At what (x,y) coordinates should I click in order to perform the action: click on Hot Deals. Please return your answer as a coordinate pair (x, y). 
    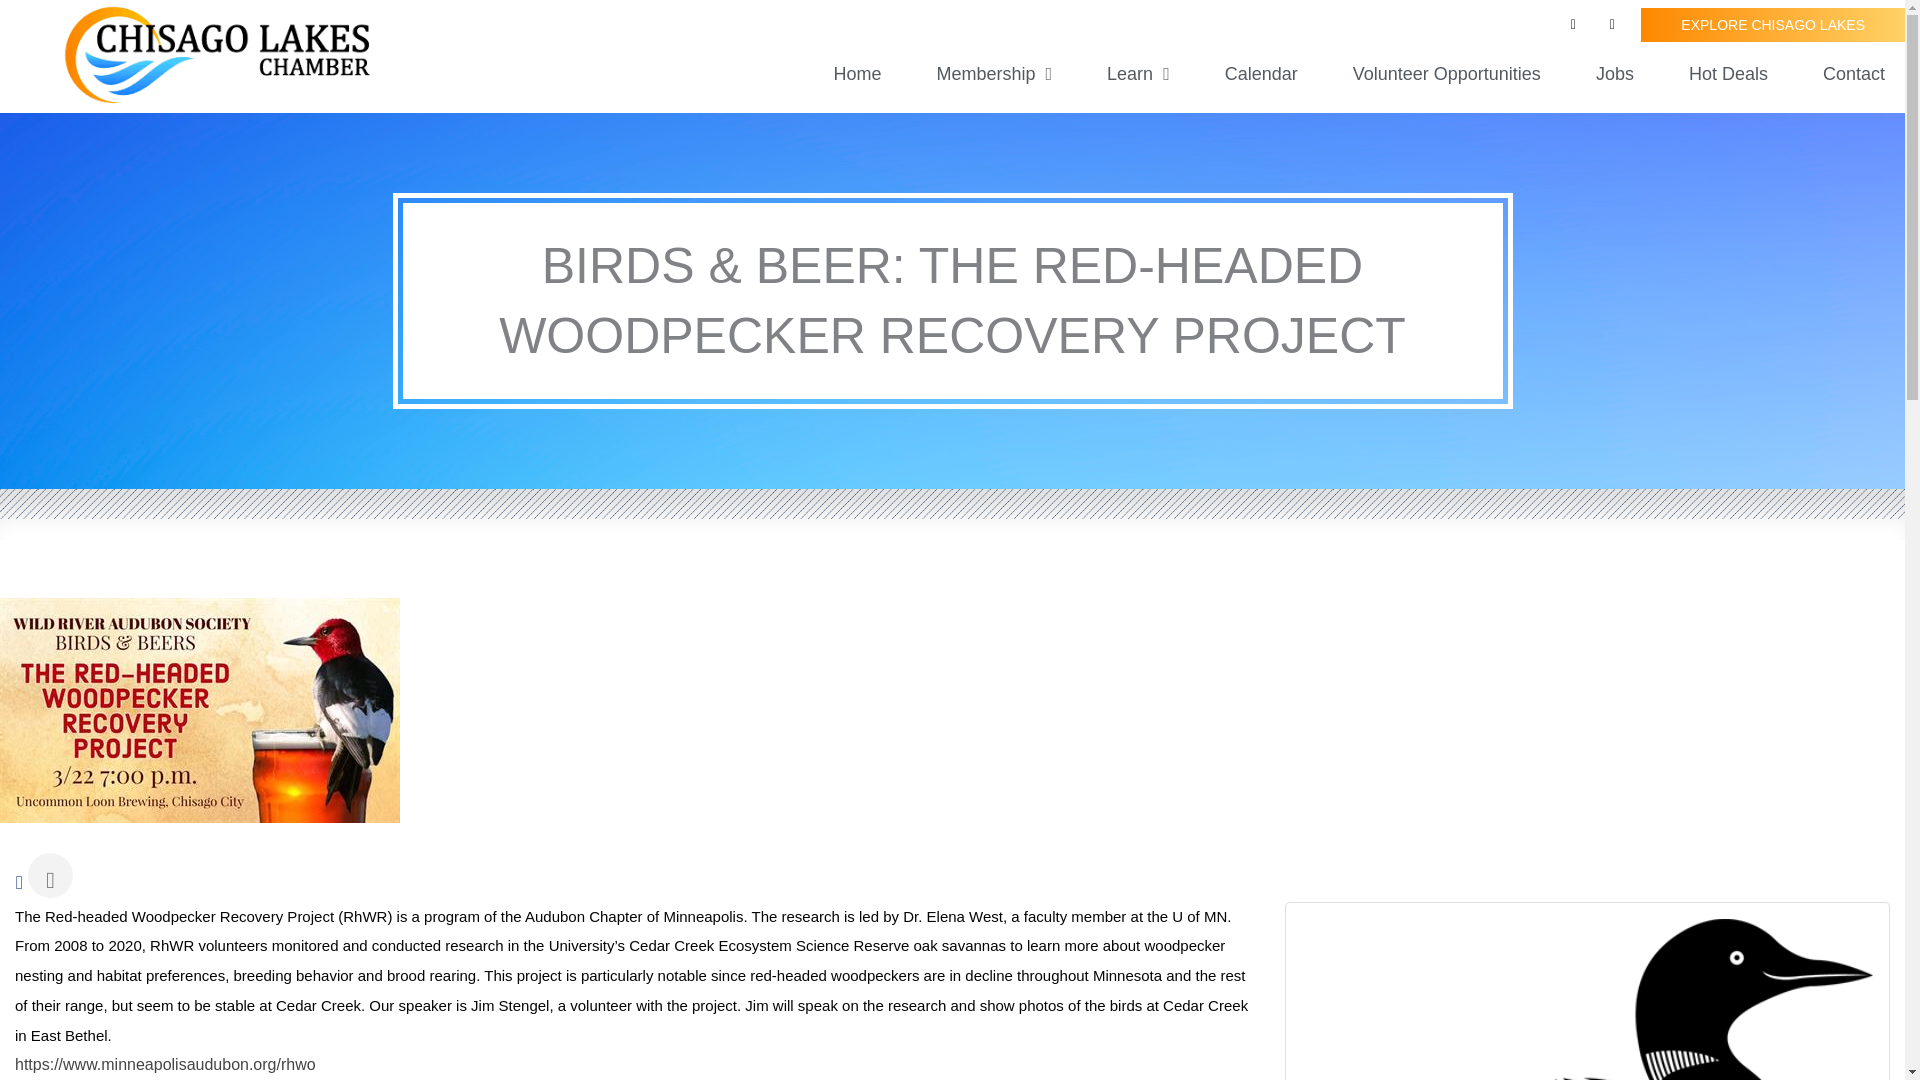
    Looking at the image, I should click on (1728, 74).